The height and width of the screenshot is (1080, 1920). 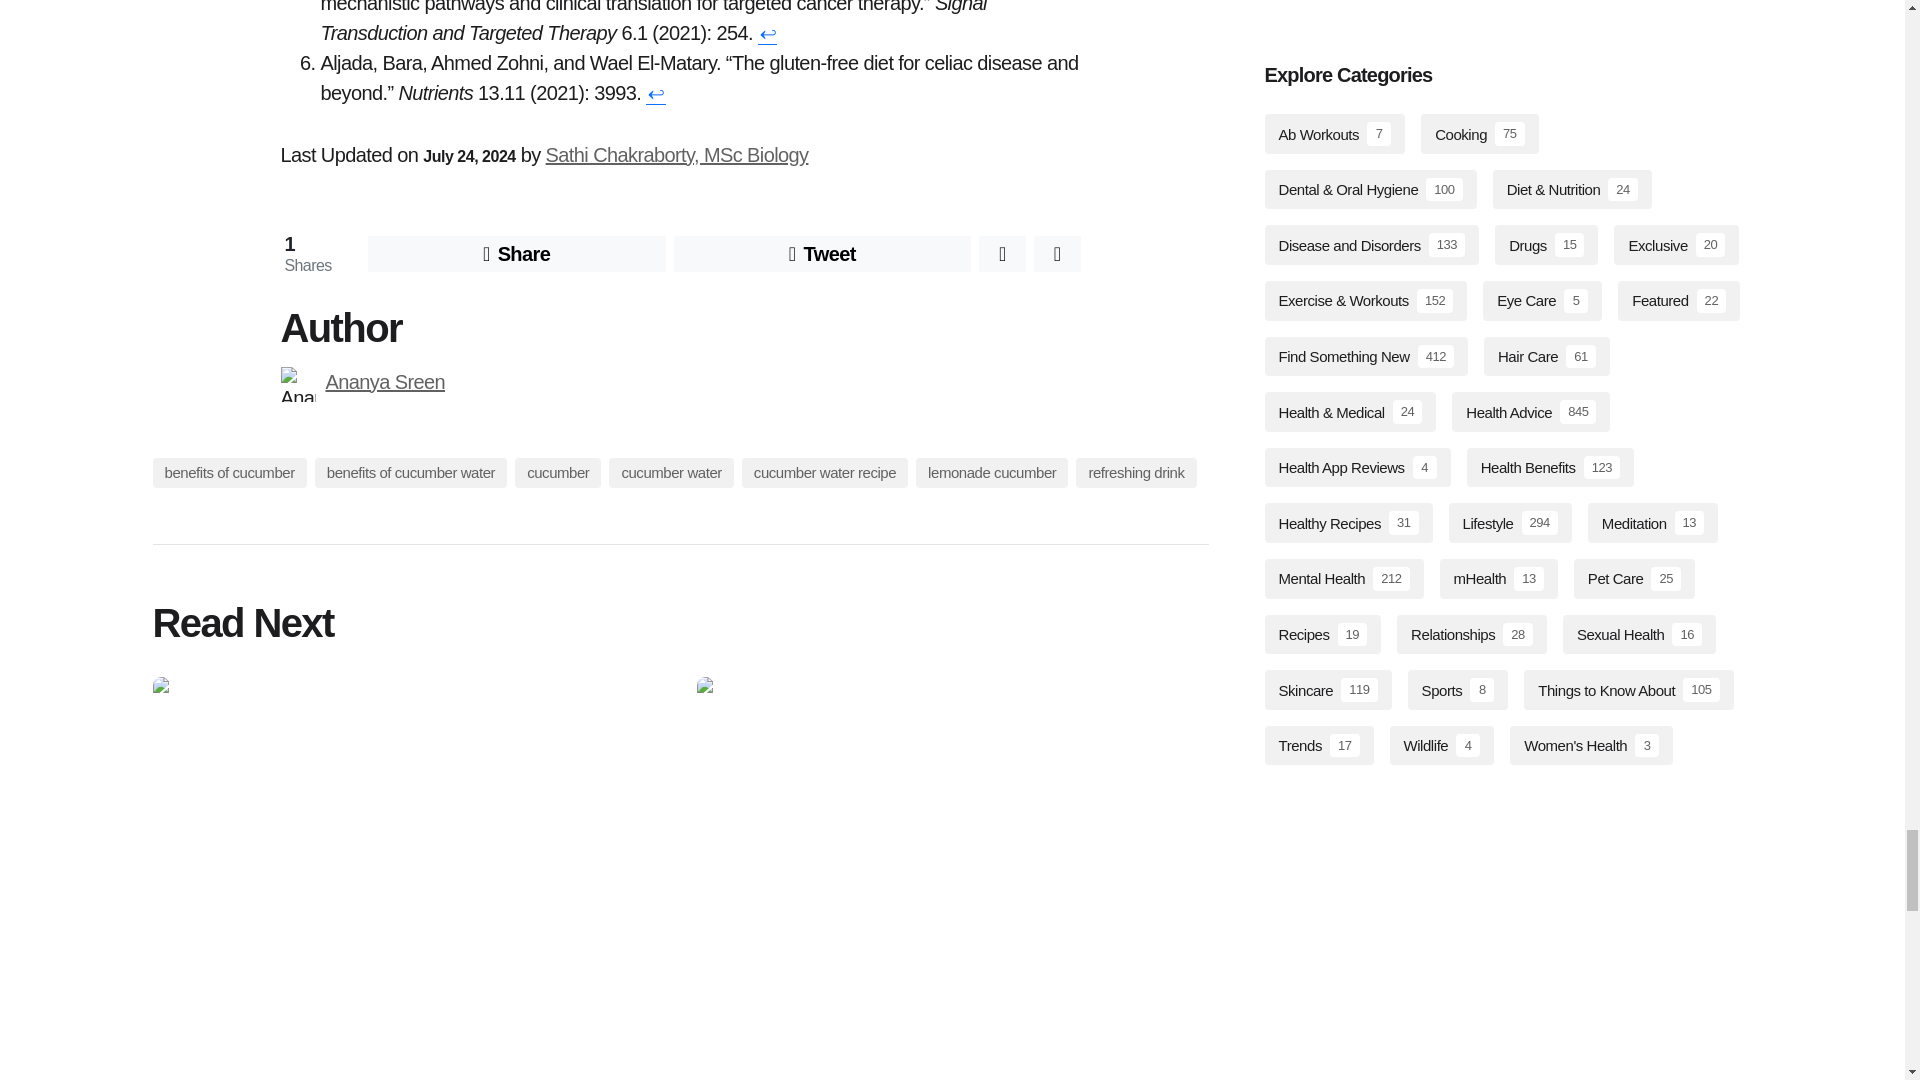 I want to click on Yoga For Lower Back Pain: Top 12 Poses To Try Out 15, so click(x=408, y=868).